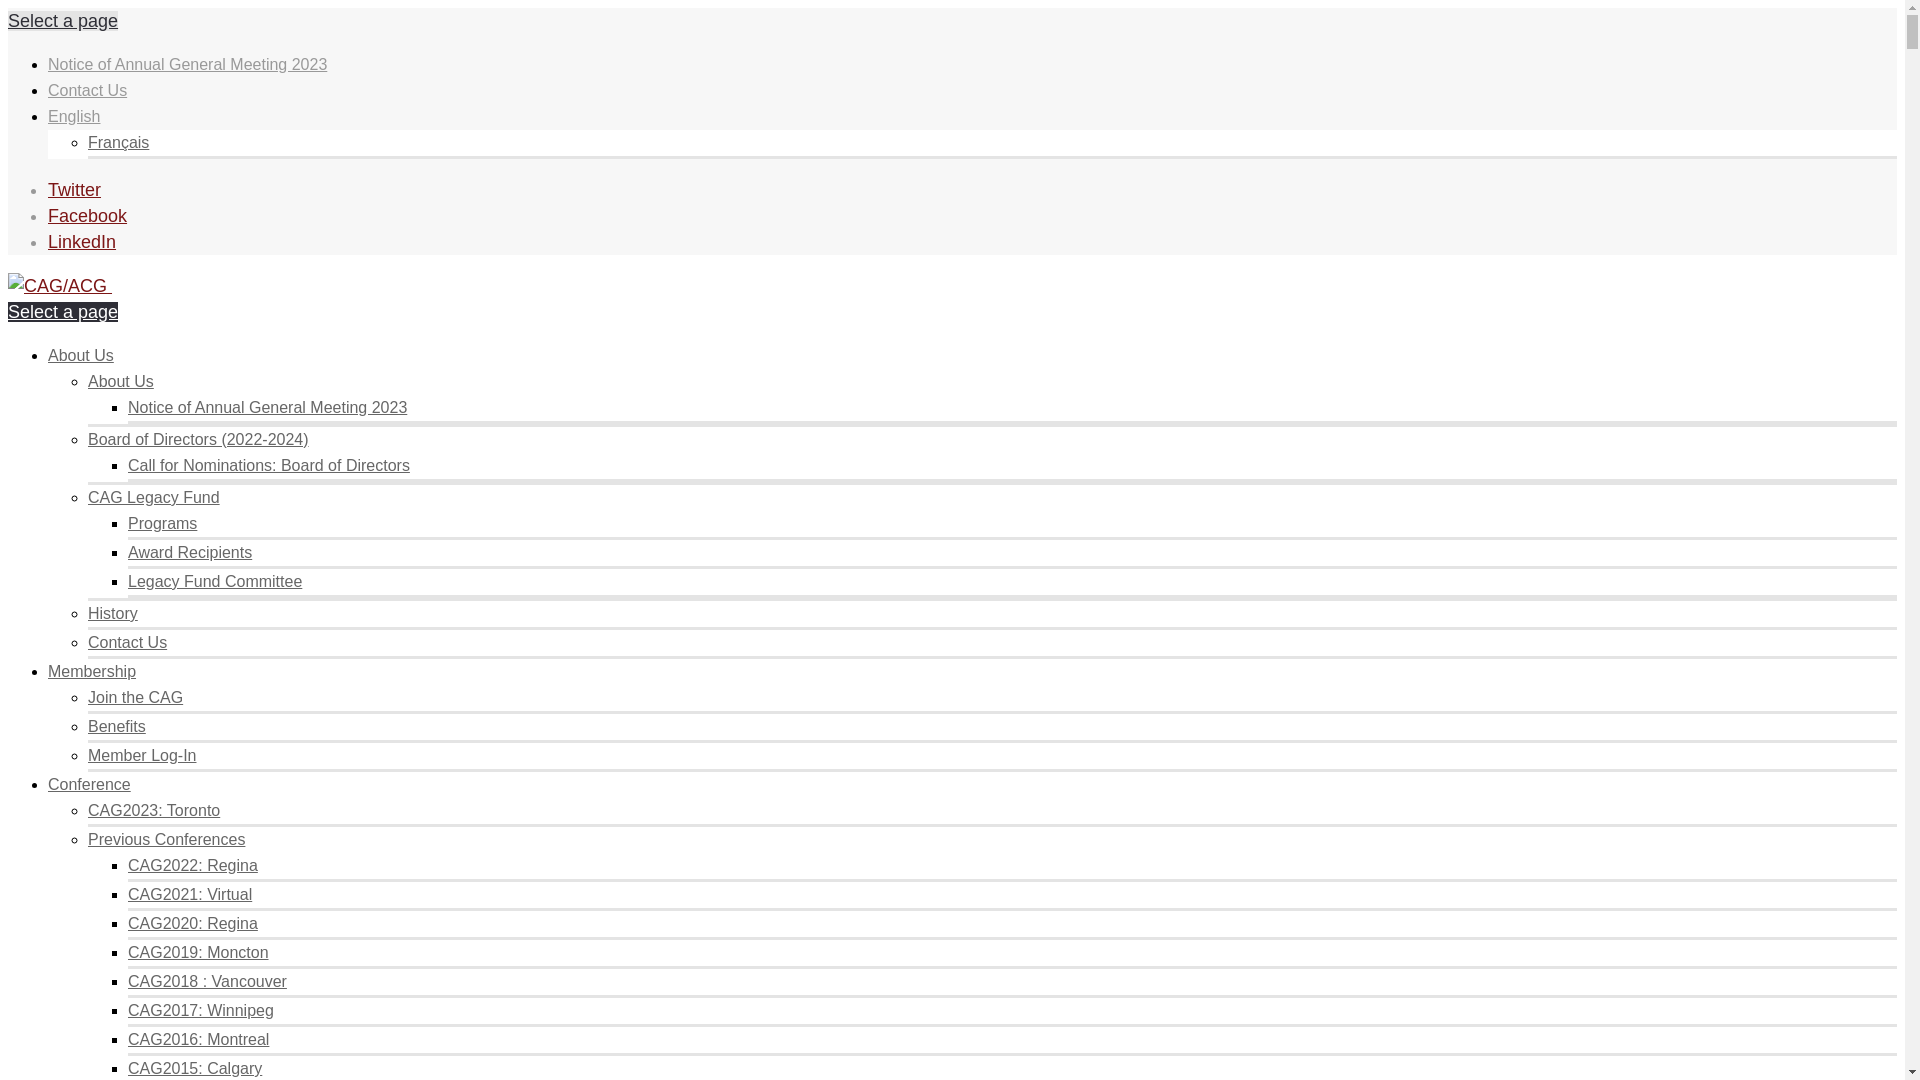 Image resolution: width=1920 pixels, height=1080 pixels. I want to click on Notice of Annual General Meeting 2023, so click(268, 408).